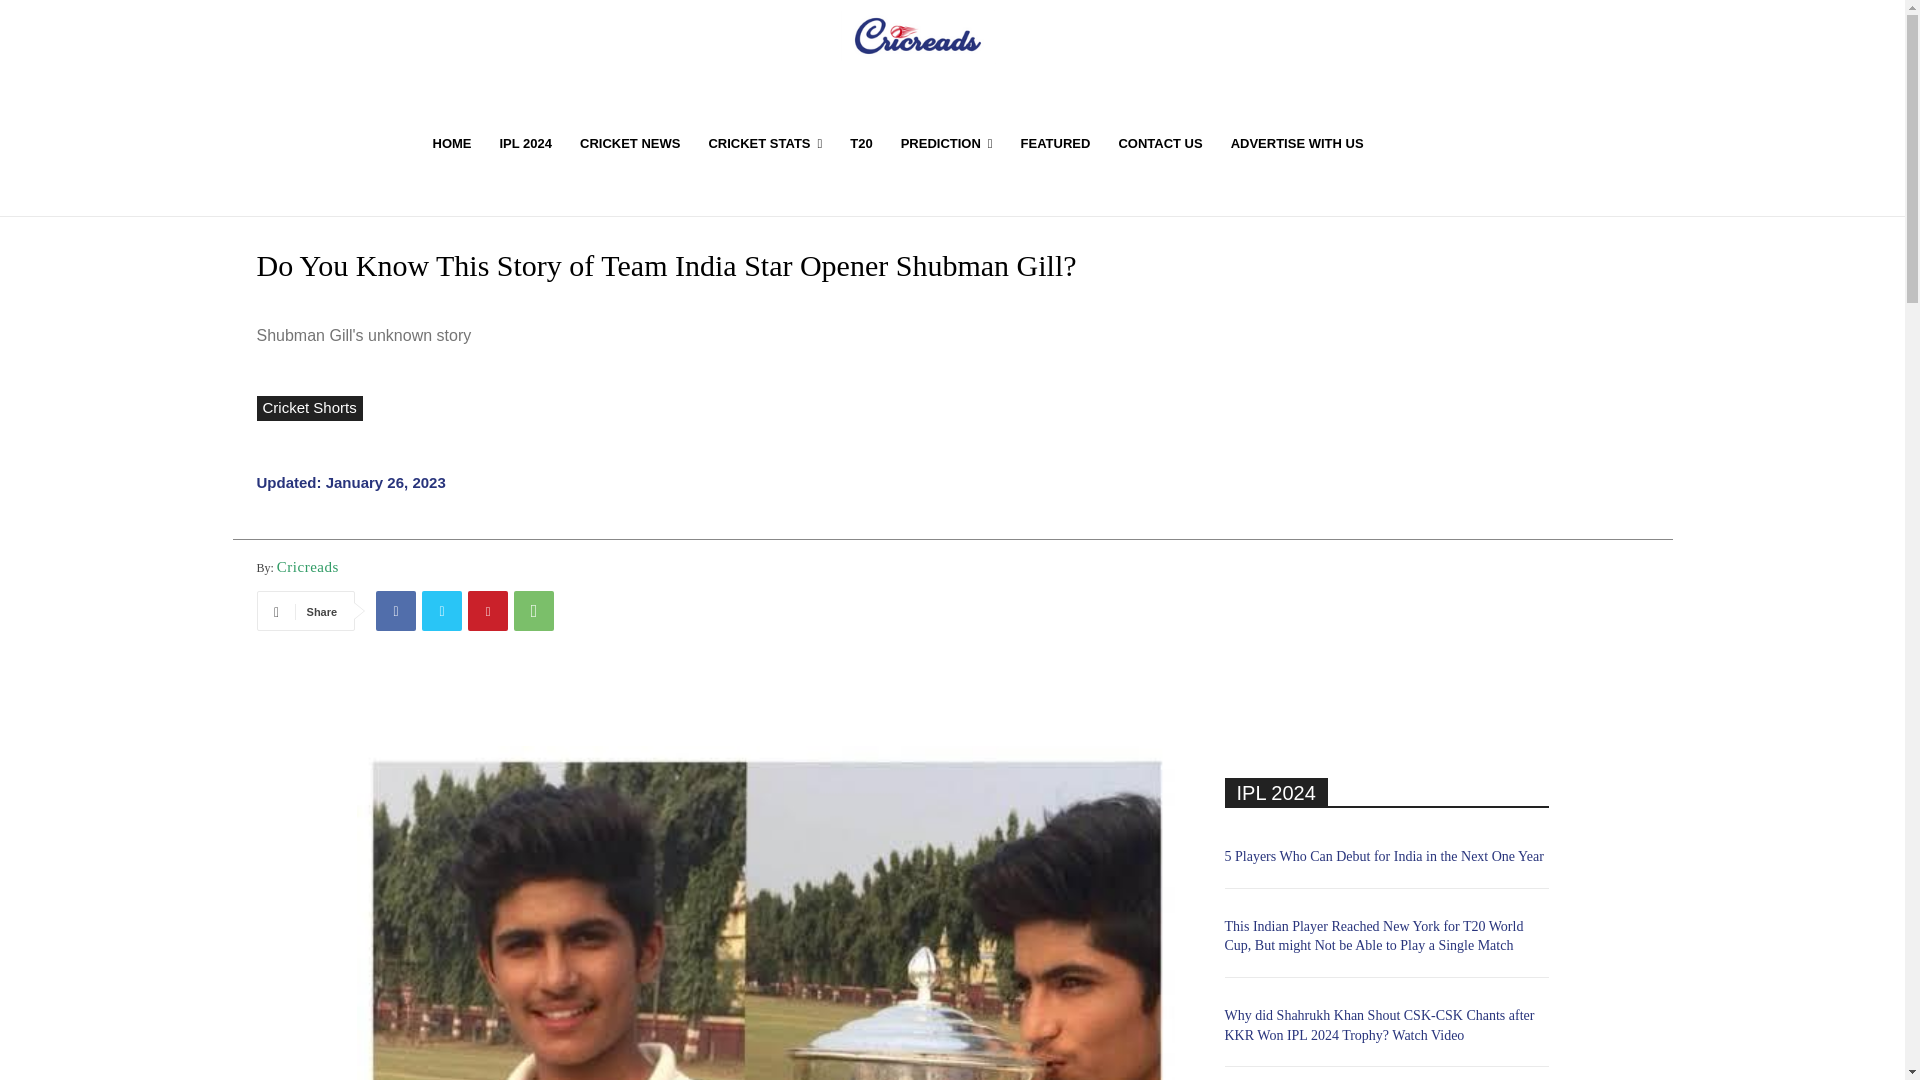  What do you see at coordinates (308, 408) in the screenshot?
I see `Cricket Shorts` at bounding box center [308, 408].